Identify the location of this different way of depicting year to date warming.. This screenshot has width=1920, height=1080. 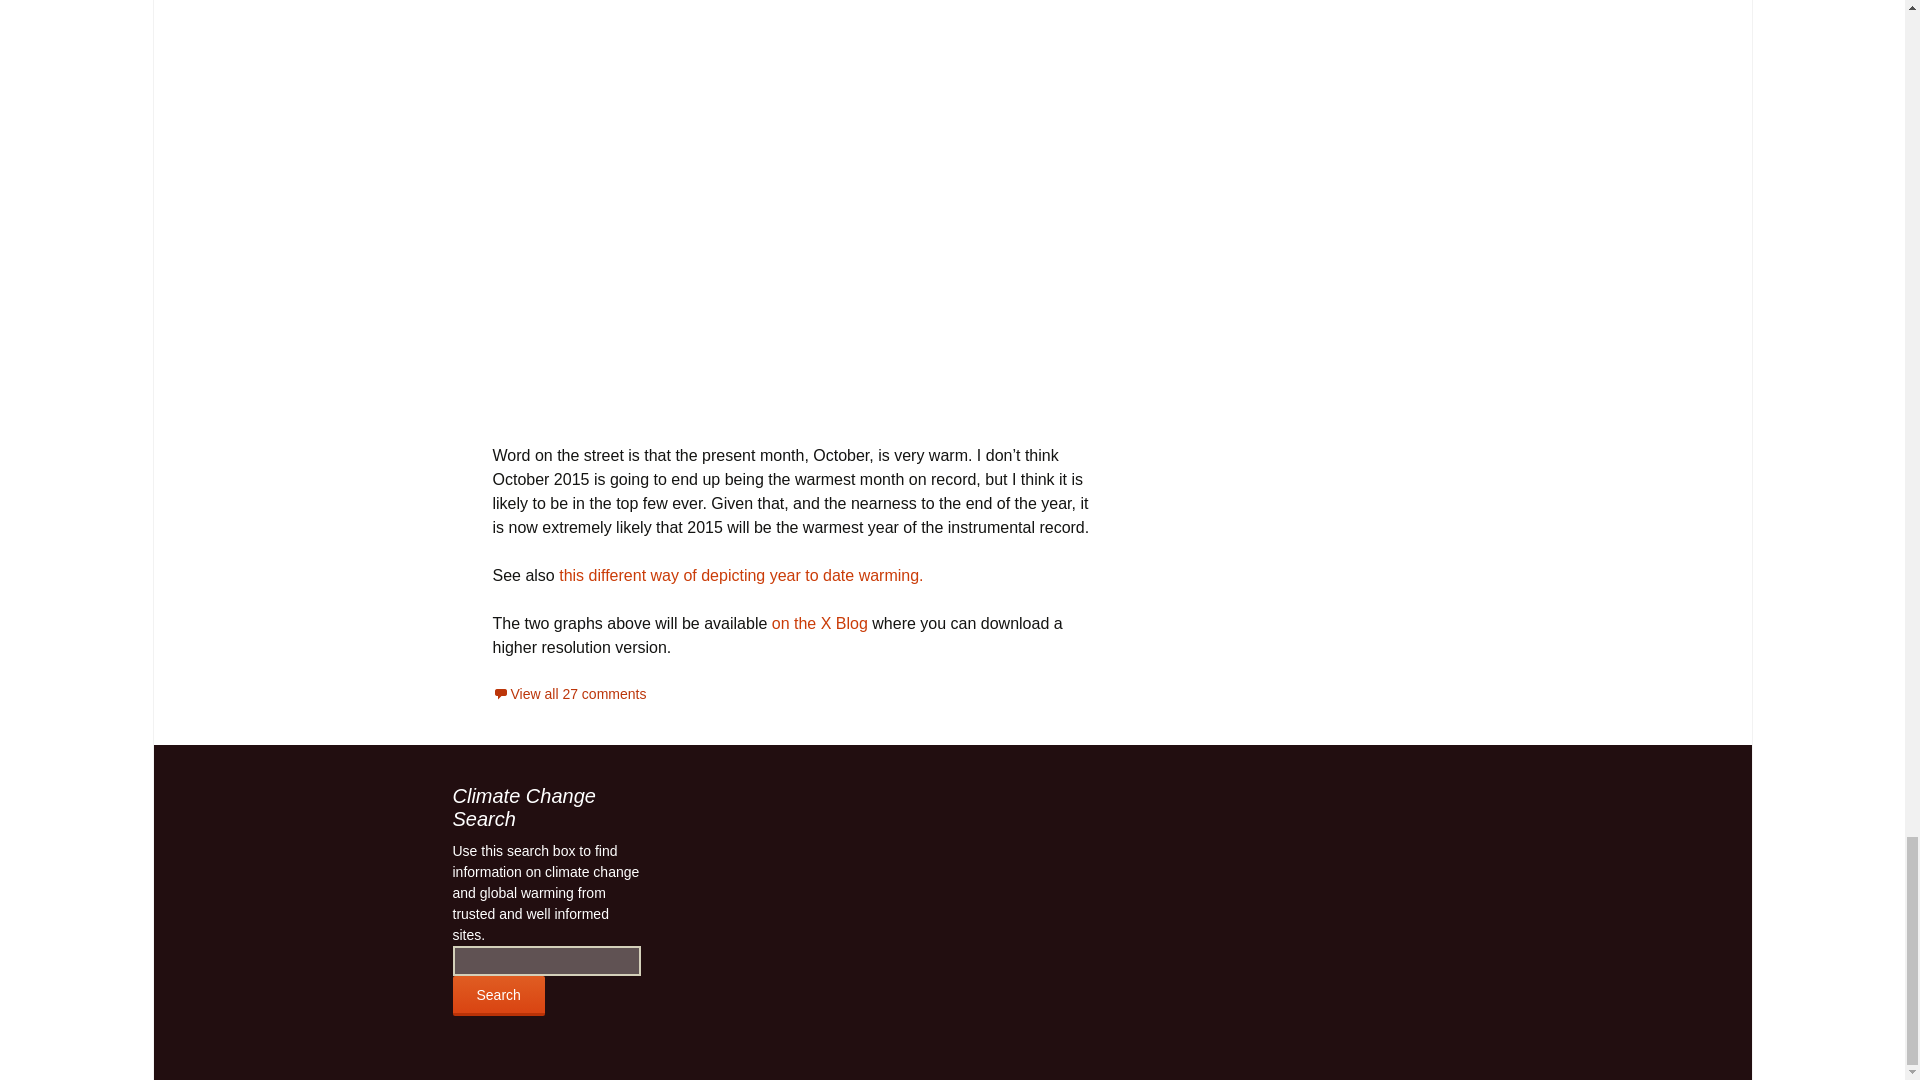
(740, 576).